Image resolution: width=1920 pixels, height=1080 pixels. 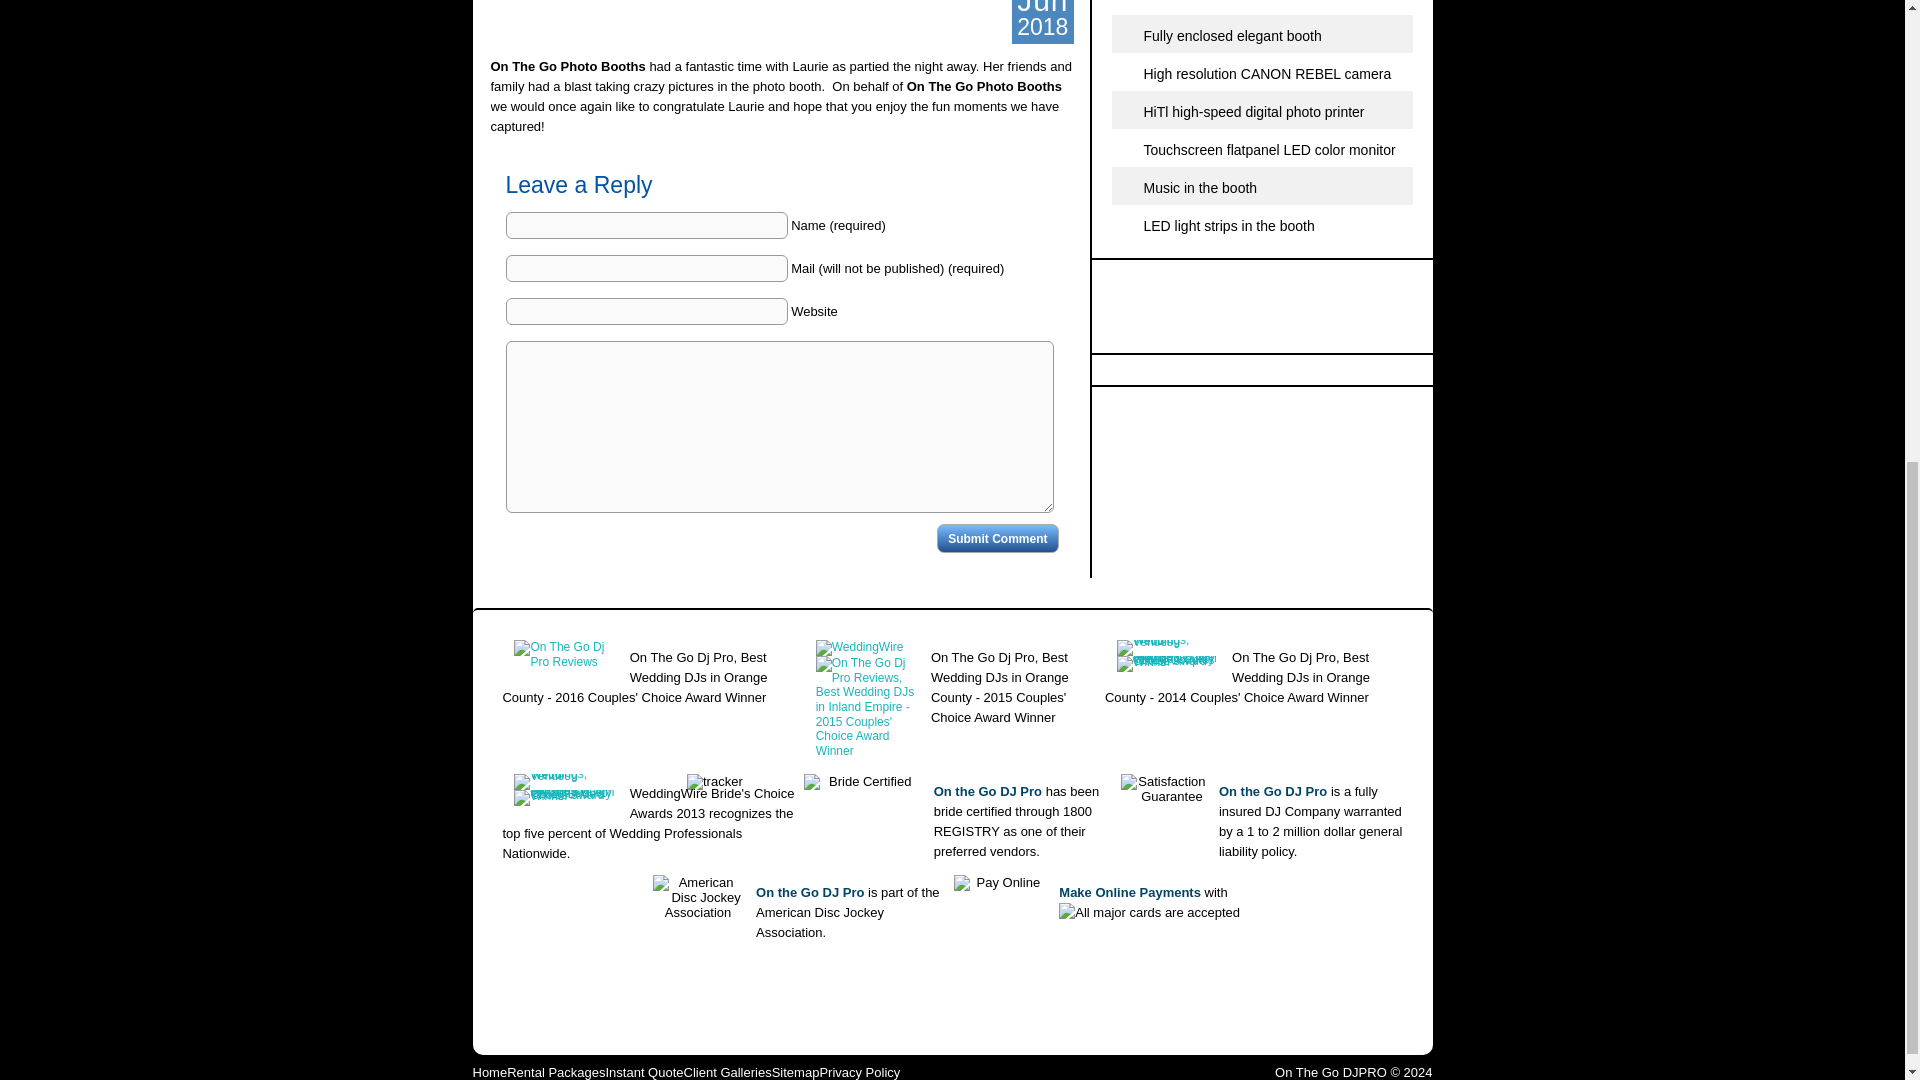 I want to click on WeddingWire, so click(x=860, y=647).